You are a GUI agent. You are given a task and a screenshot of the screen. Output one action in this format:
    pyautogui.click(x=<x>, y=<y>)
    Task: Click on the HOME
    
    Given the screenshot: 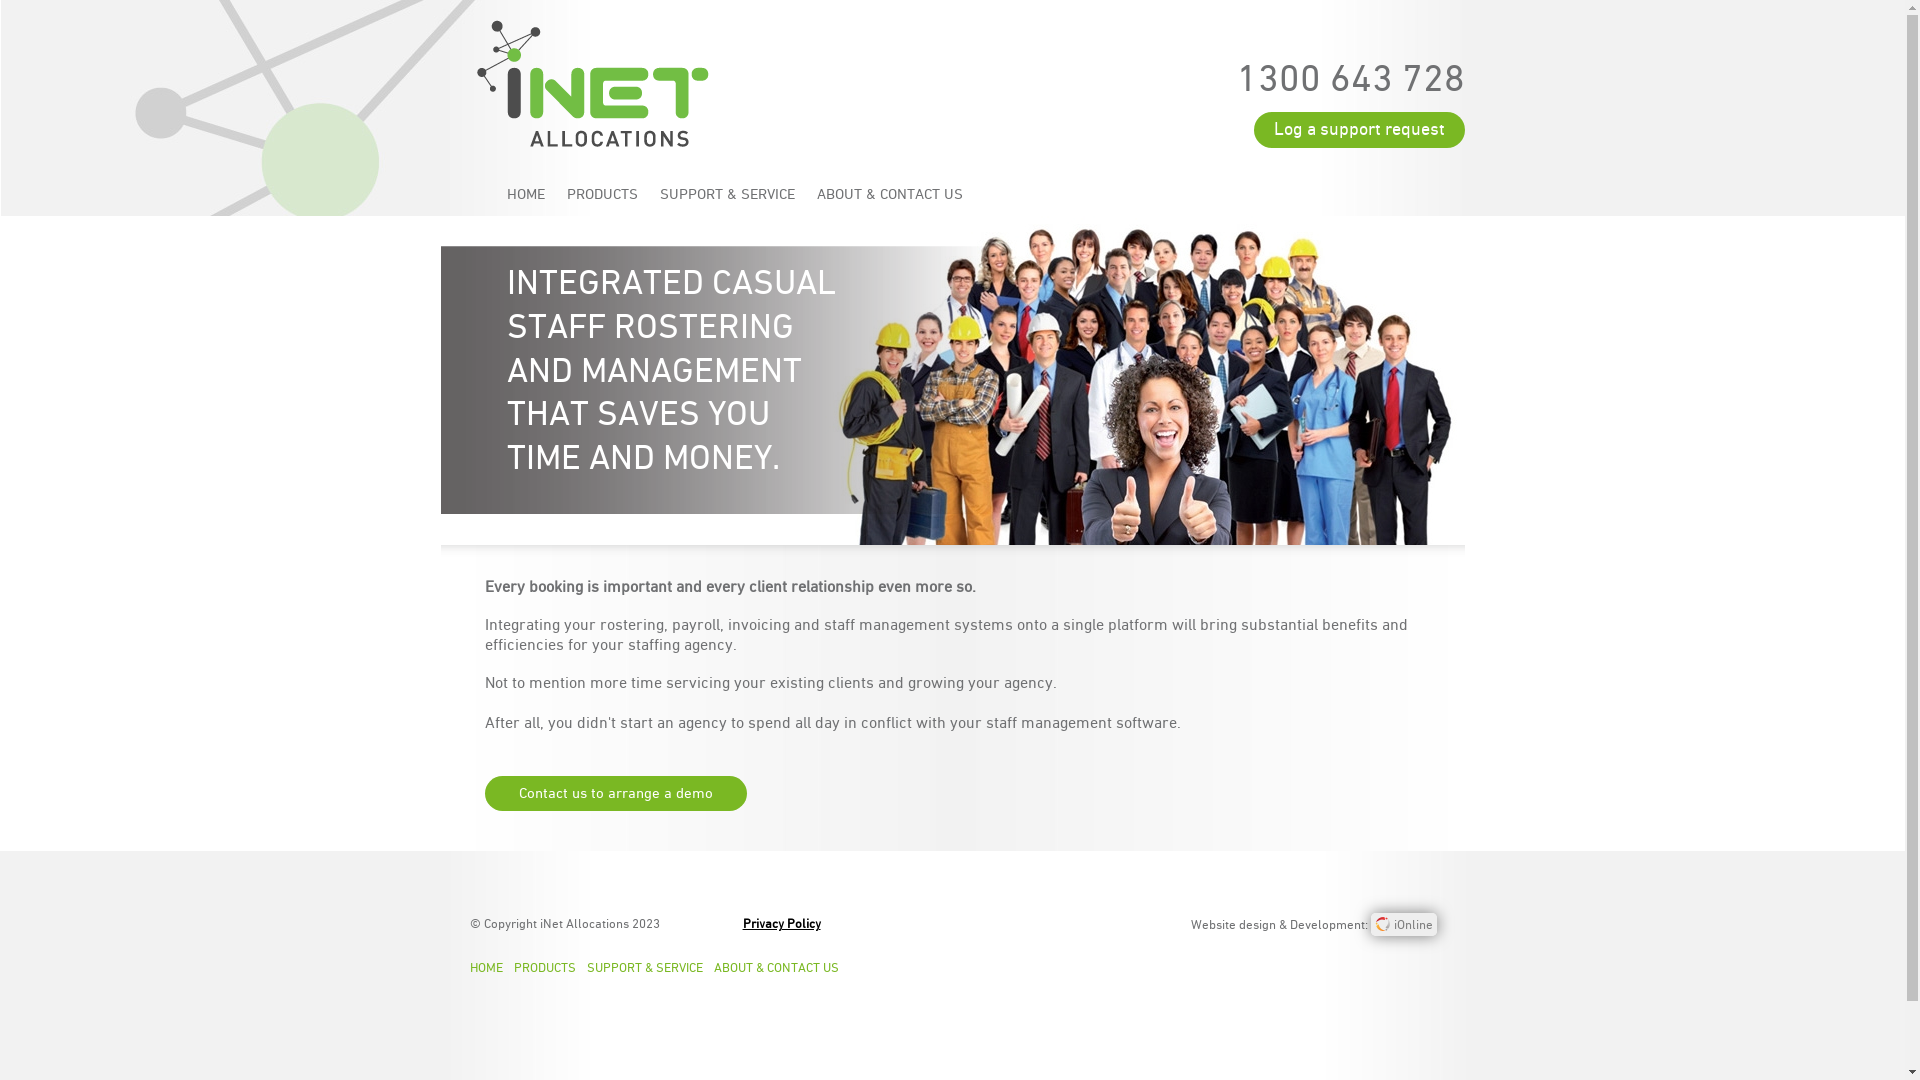 What is the action you would take?
    pyautogui.click(x=492, y=968)
    